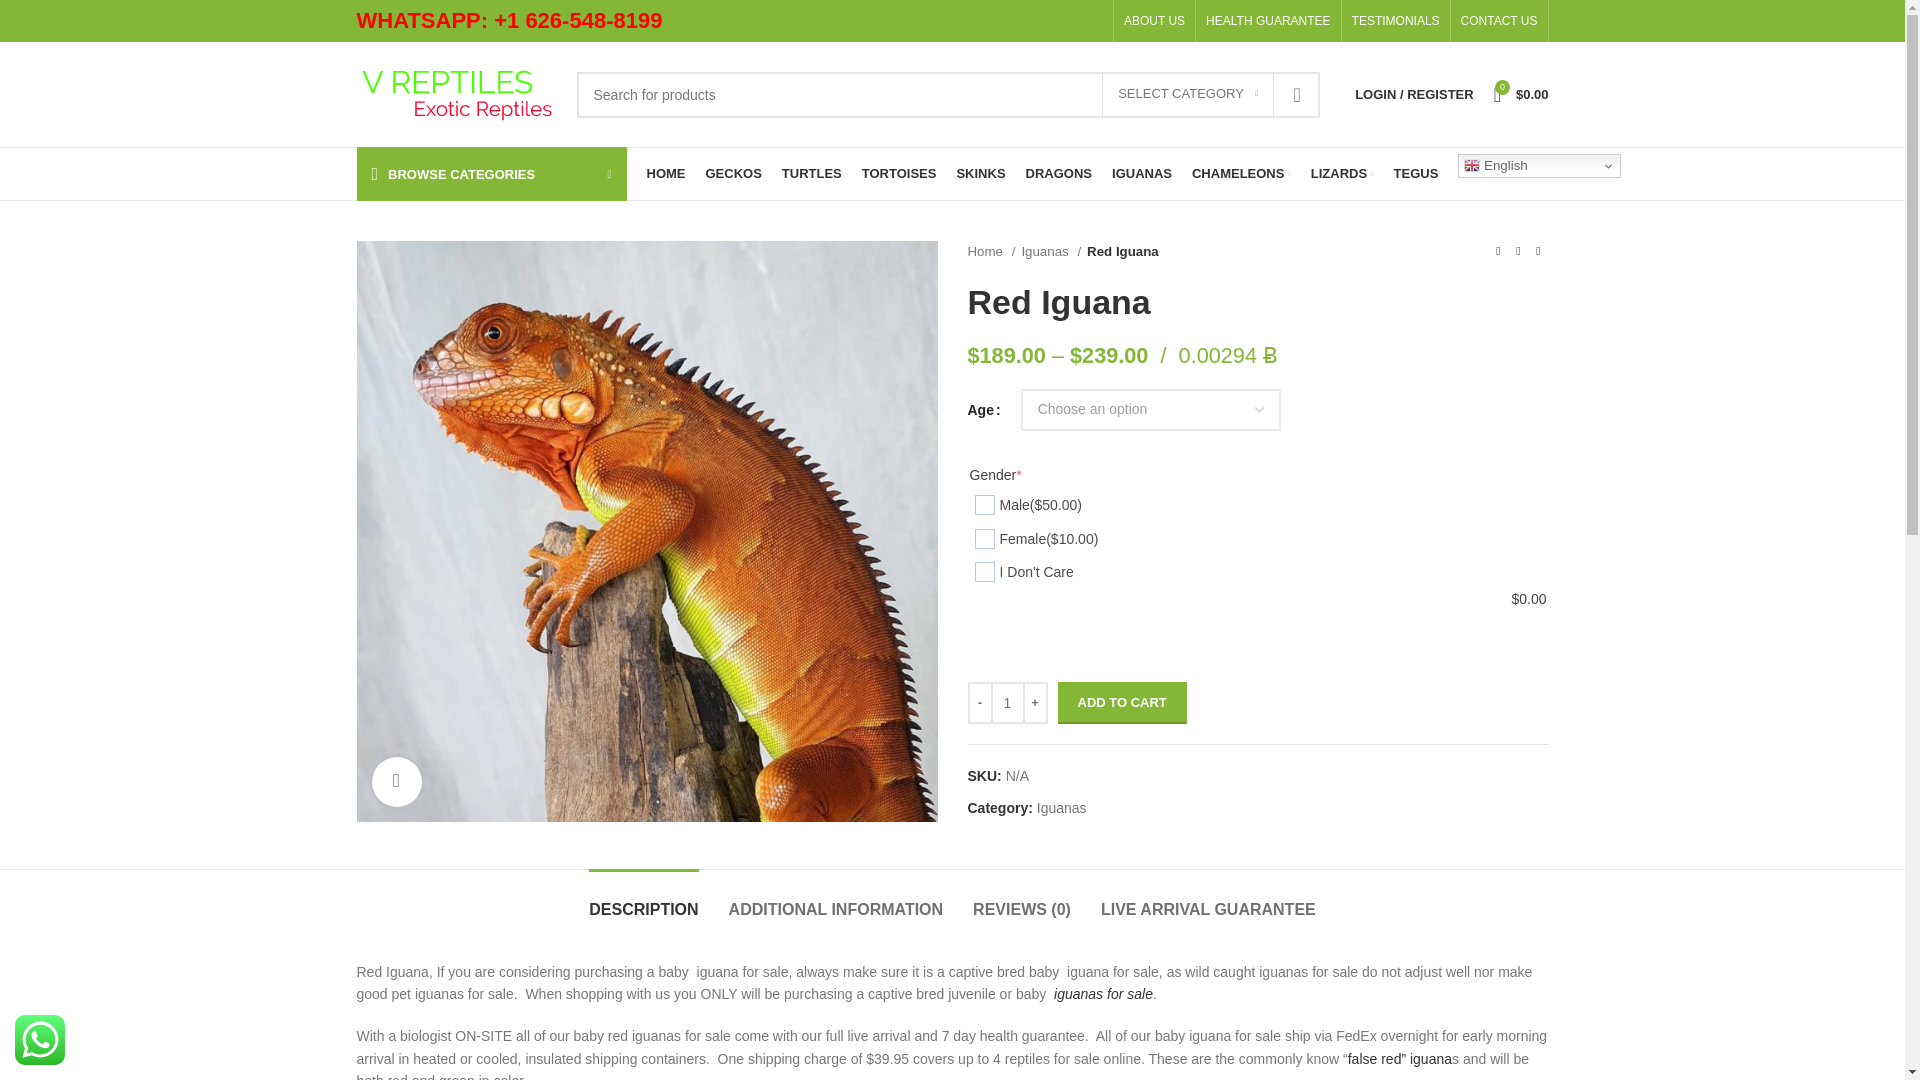  Describe the element at coordinates (1522, 94) in the screenshot. I see `Shopping cart` at that location.